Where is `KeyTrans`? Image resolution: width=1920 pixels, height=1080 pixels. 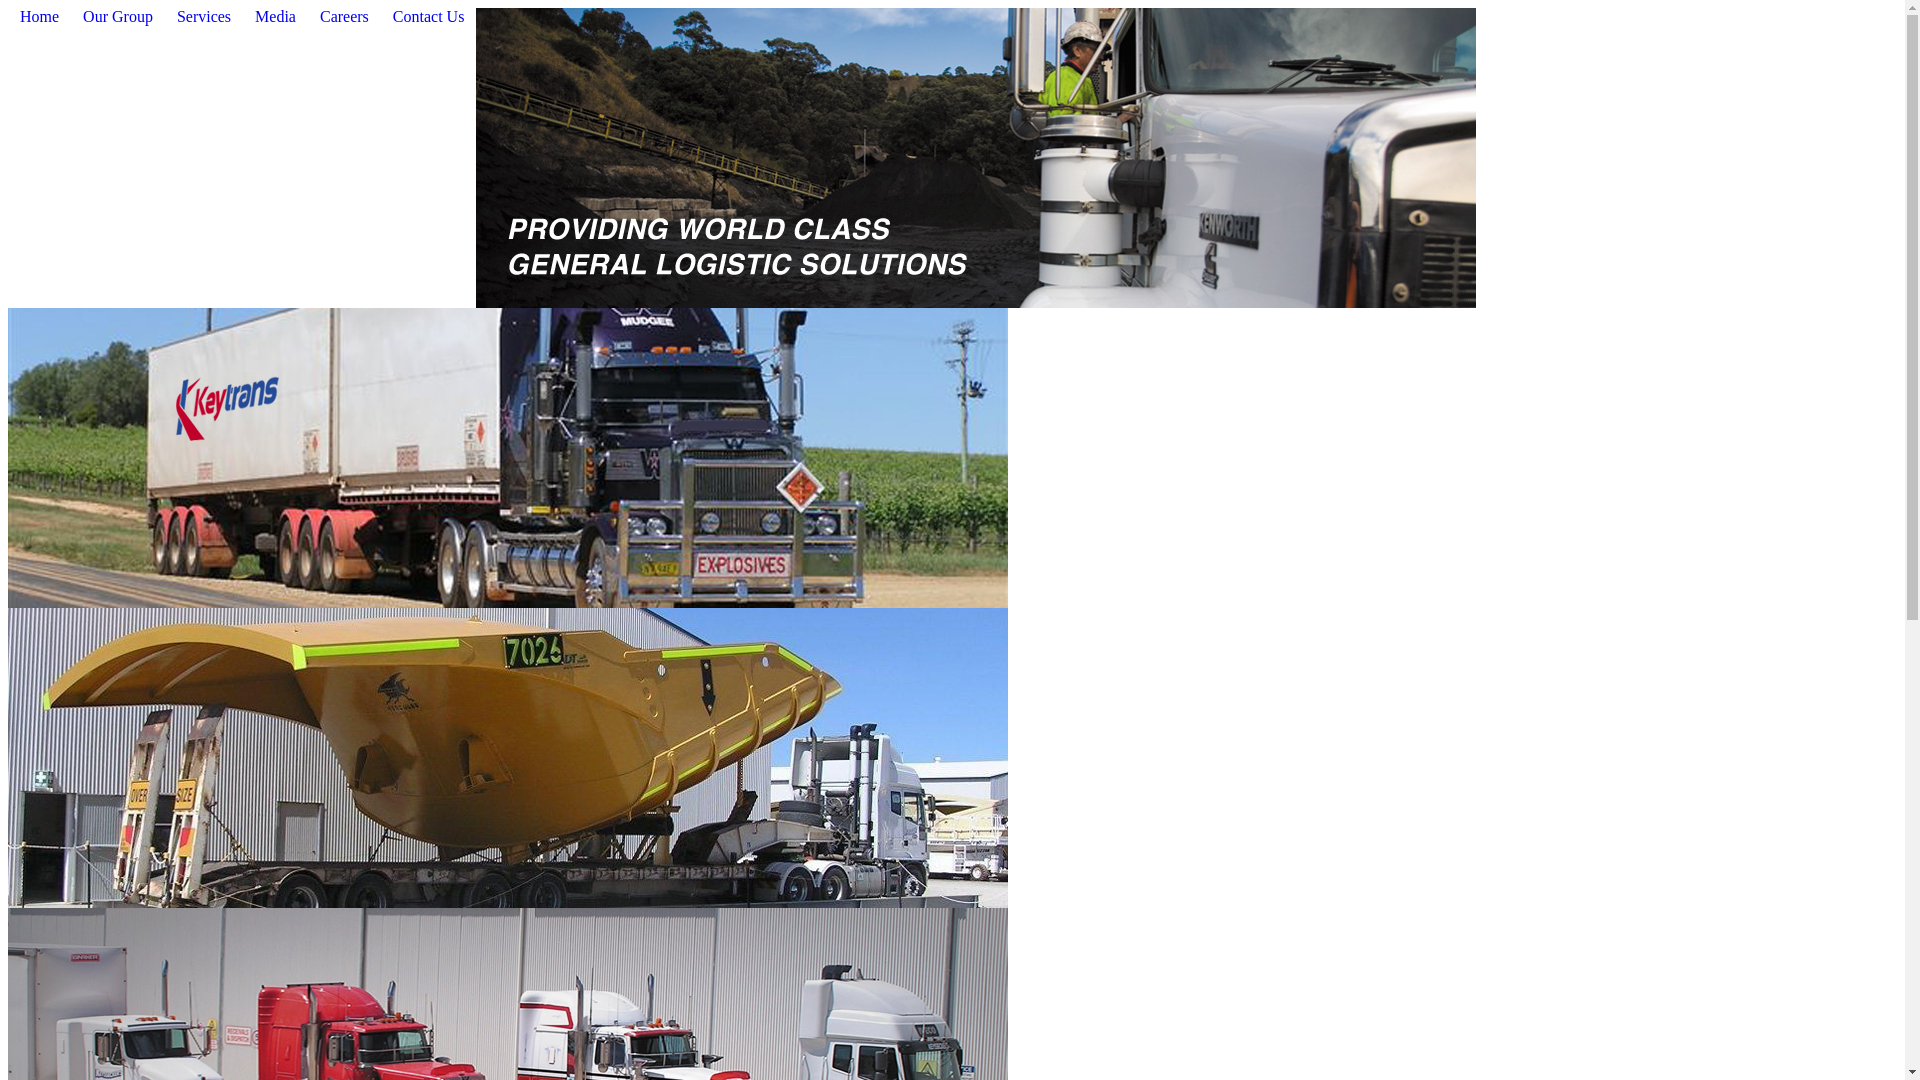 KeyTrans is located at coordinates (508, 602).